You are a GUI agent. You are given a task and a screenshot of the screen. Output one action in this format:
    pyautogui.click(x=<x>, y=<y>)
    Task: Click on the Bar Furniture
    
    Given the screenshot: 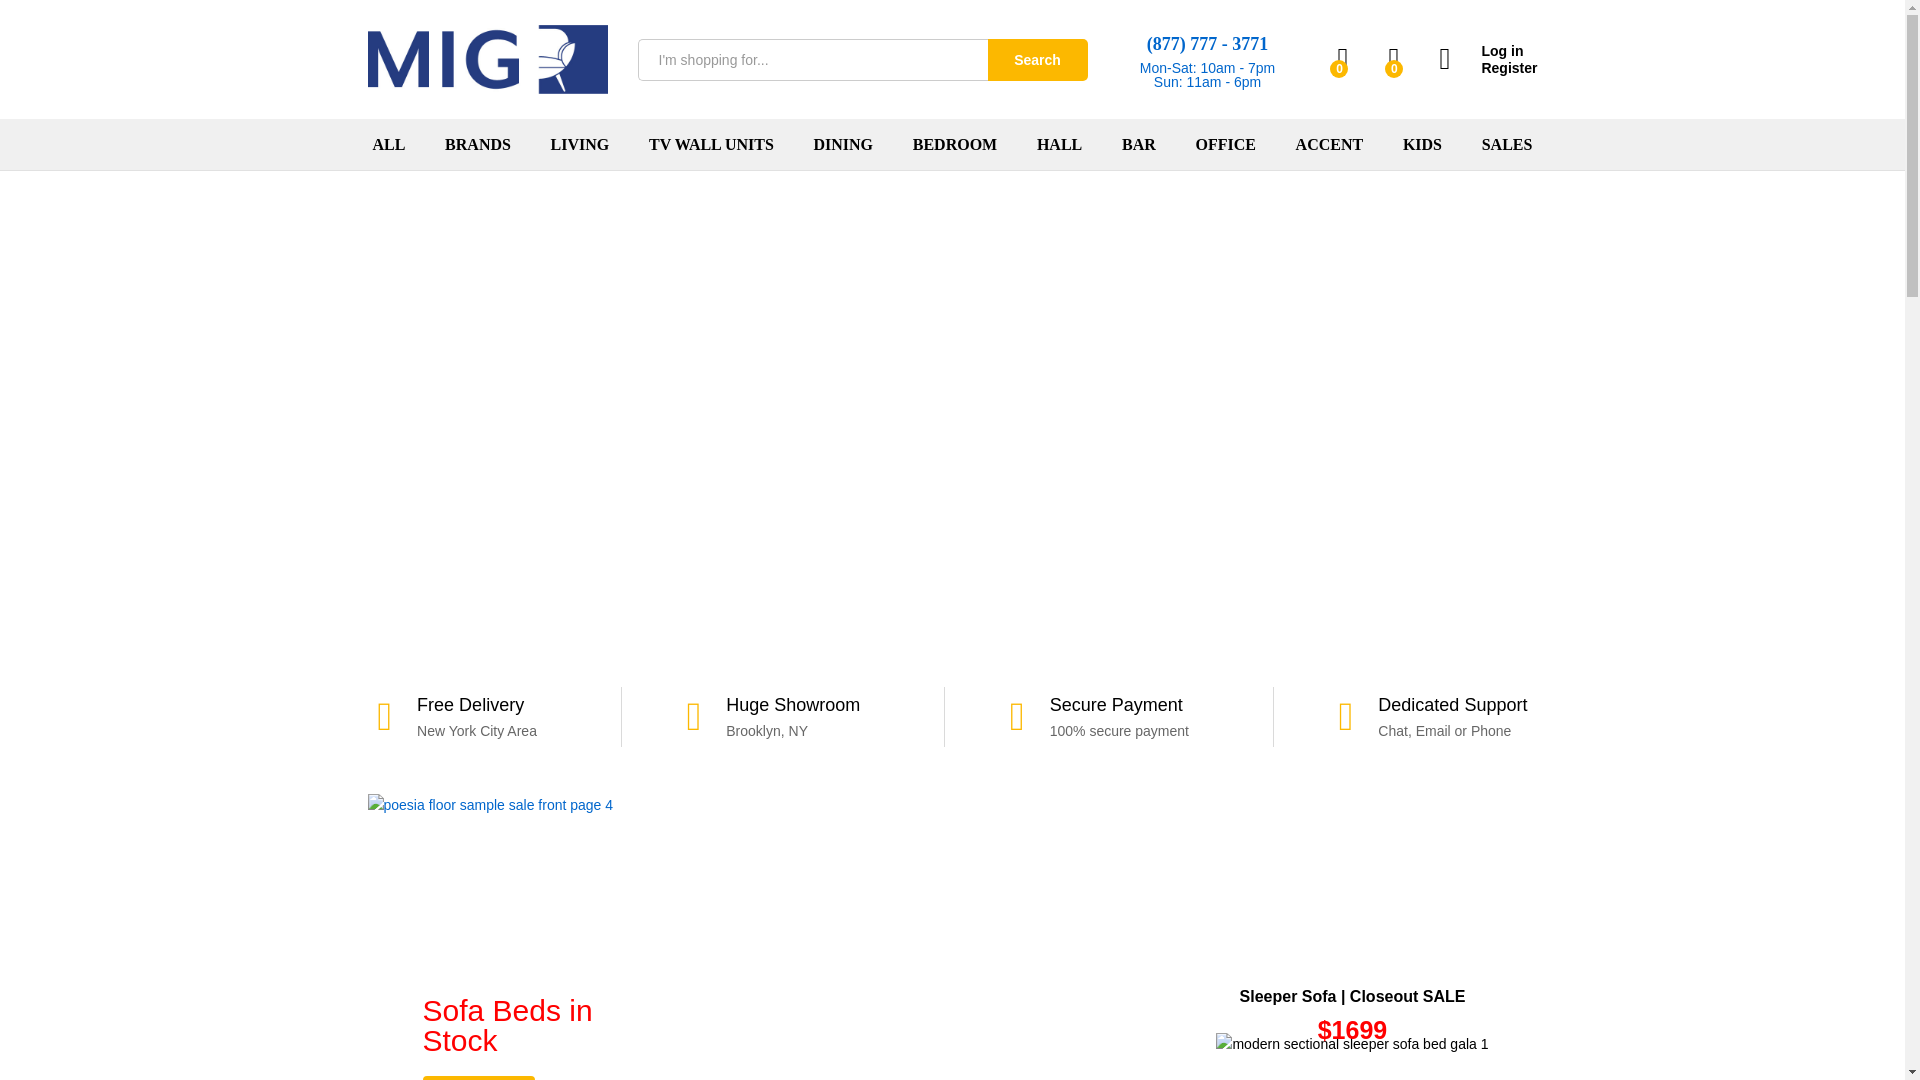 What is the action you would take?
    pyautogui.click(x=1138, y=145)
    